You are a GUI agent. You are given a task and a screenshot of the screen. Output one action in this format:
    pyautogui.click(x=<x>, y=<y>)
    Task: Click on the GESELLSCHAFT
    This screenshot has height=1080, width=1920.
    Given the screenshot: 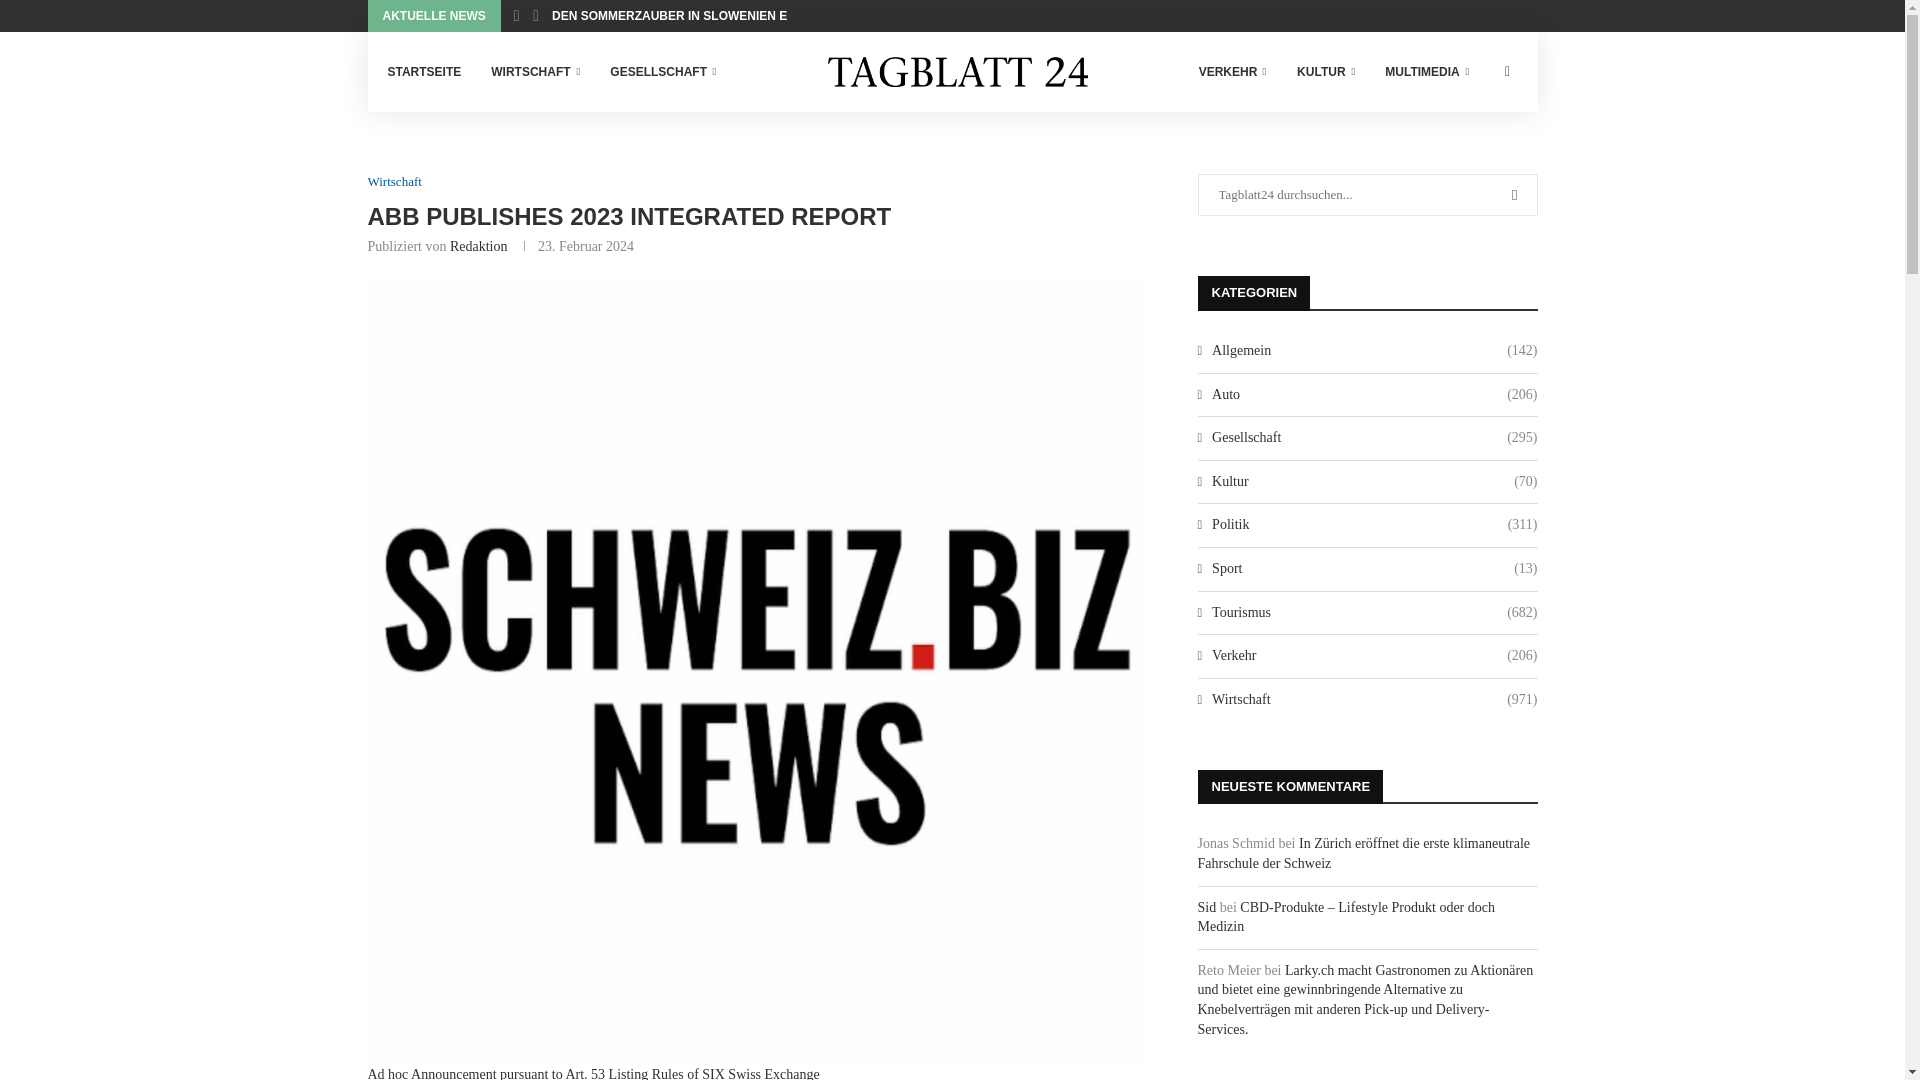 What is the action you would take?
    pyautogui.click(x=663, y=72)
    